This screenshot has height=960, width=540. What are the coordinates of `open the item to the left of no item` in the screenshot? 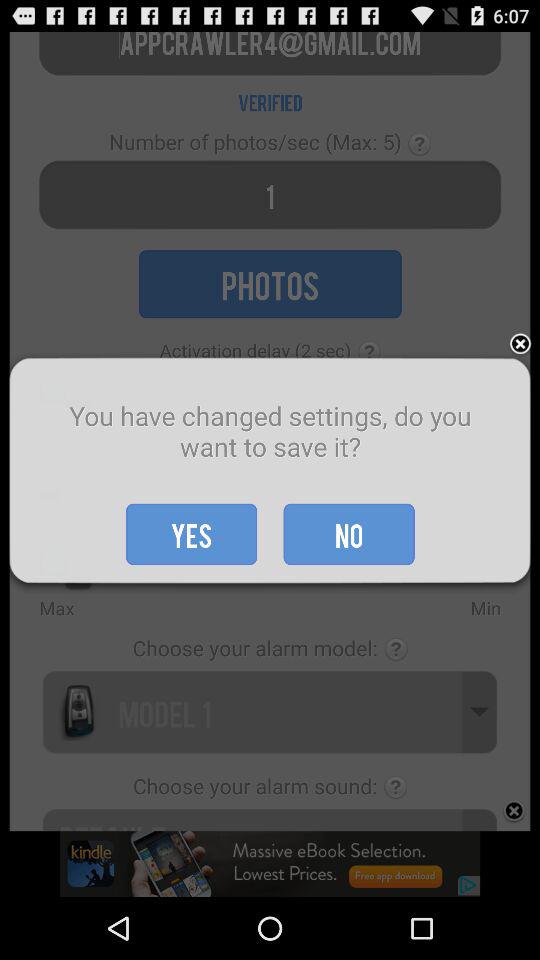 It's located at (192, 534).